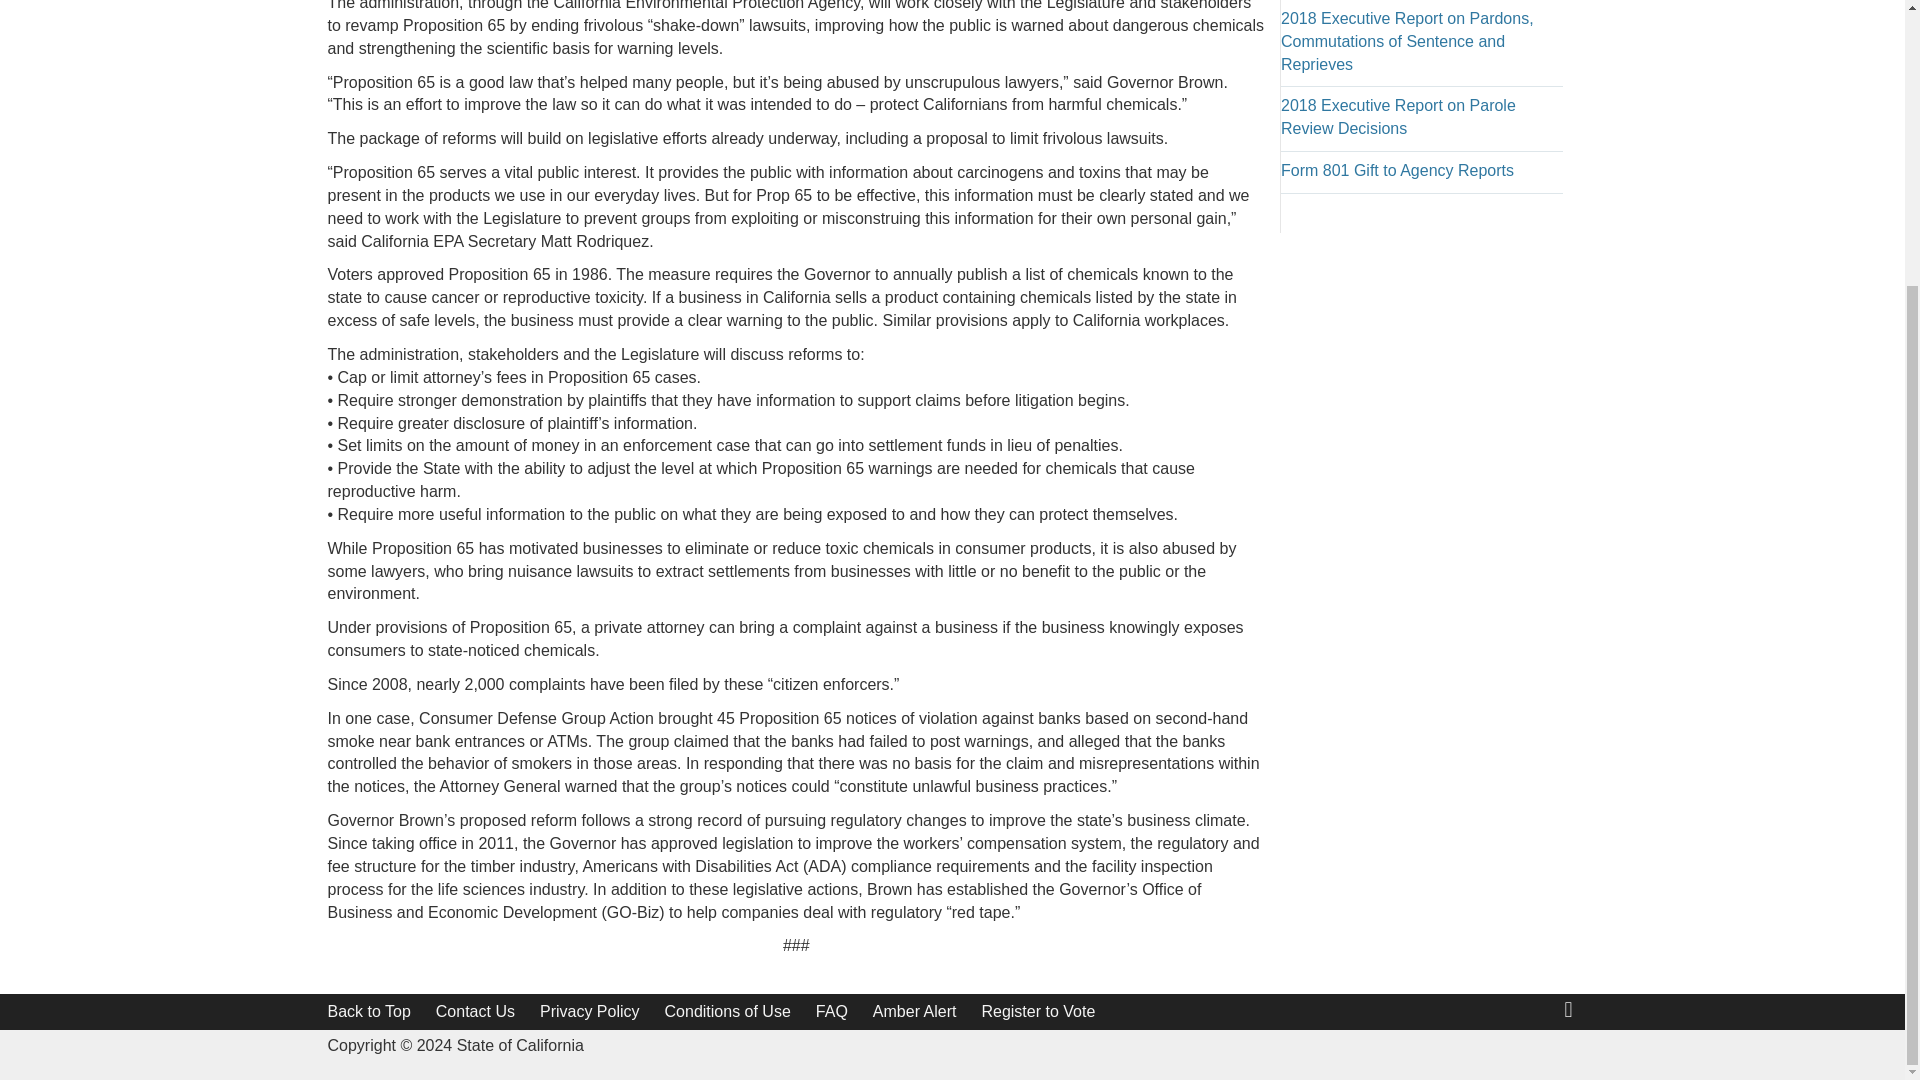  What do you see at coordinates (1397, 170) in the screenshot?
I see `Form 801 Gift to Agency Reports` at bounding box center [1397, 170].